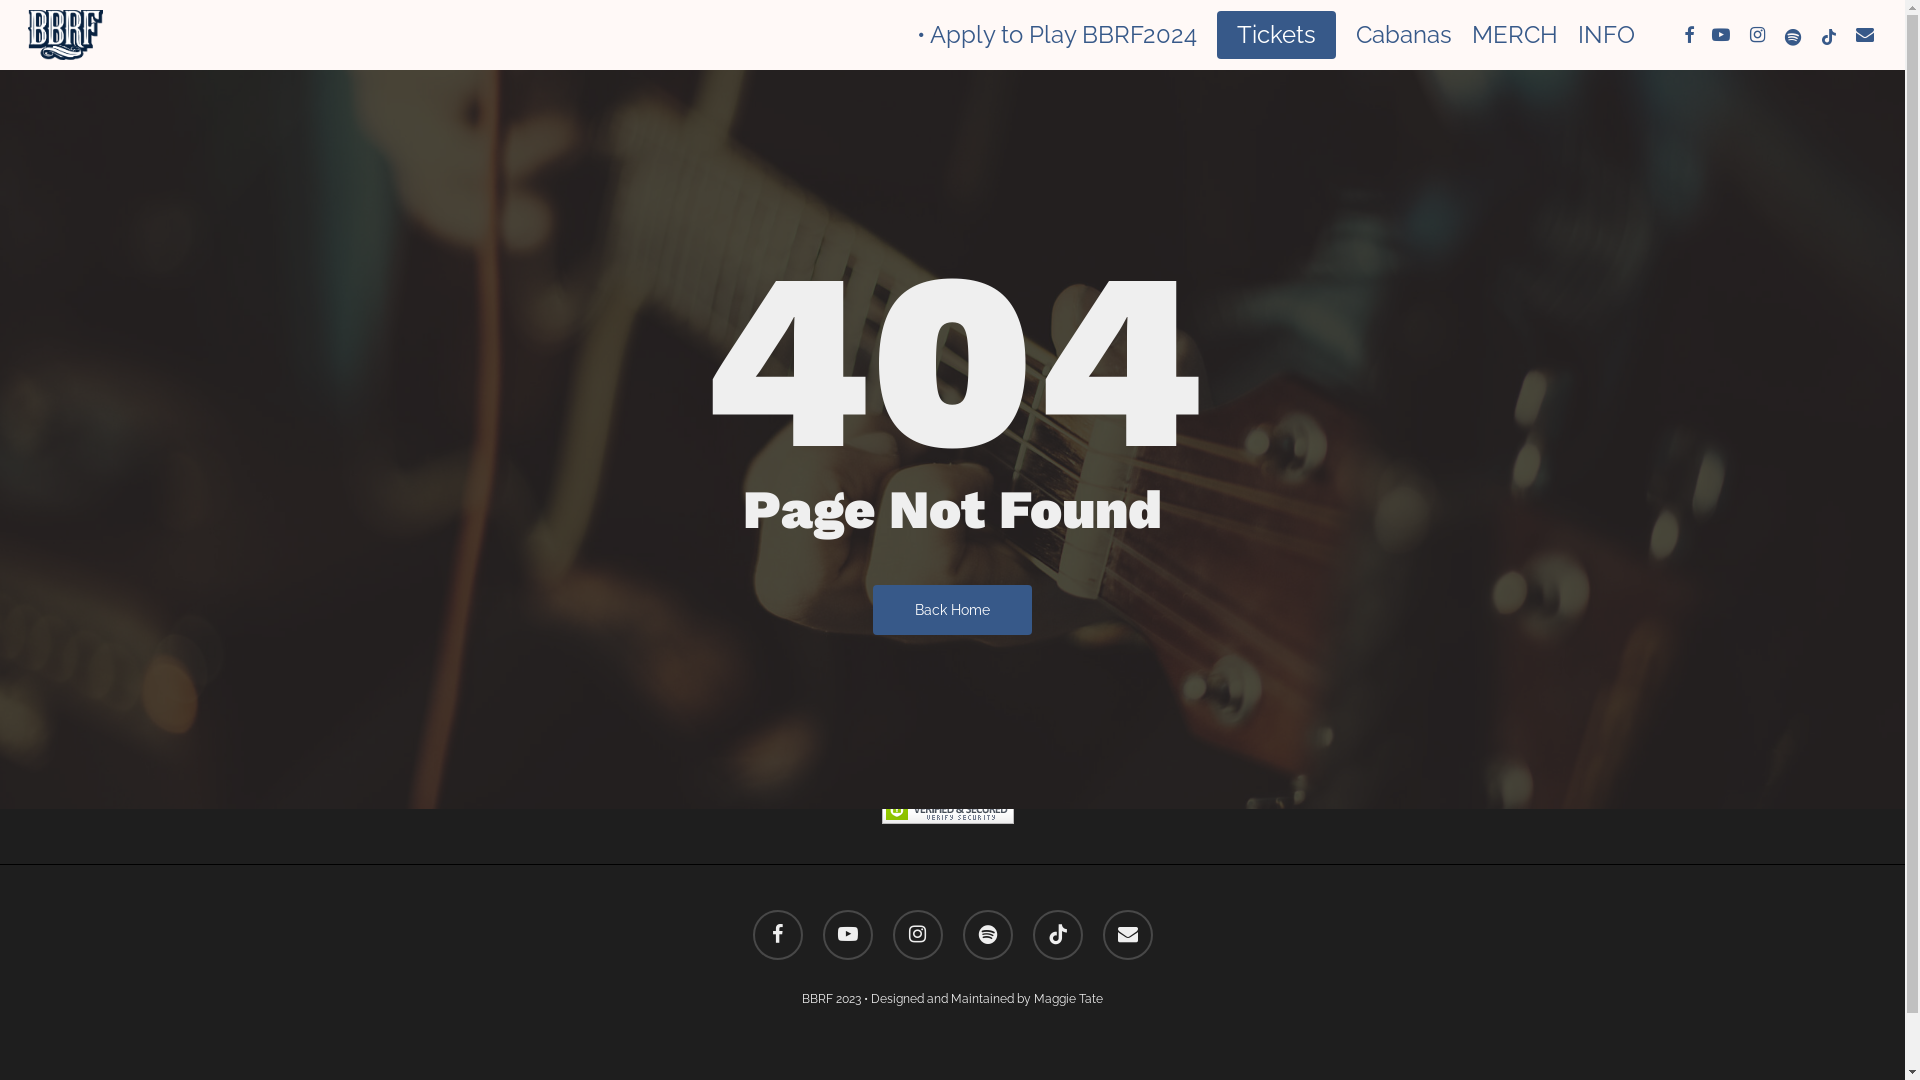 The width and height of the screenshot is (1920, 1080). Describe the element at coordinates (1689, 36) in the screenshot. I see `facebook` at that location.